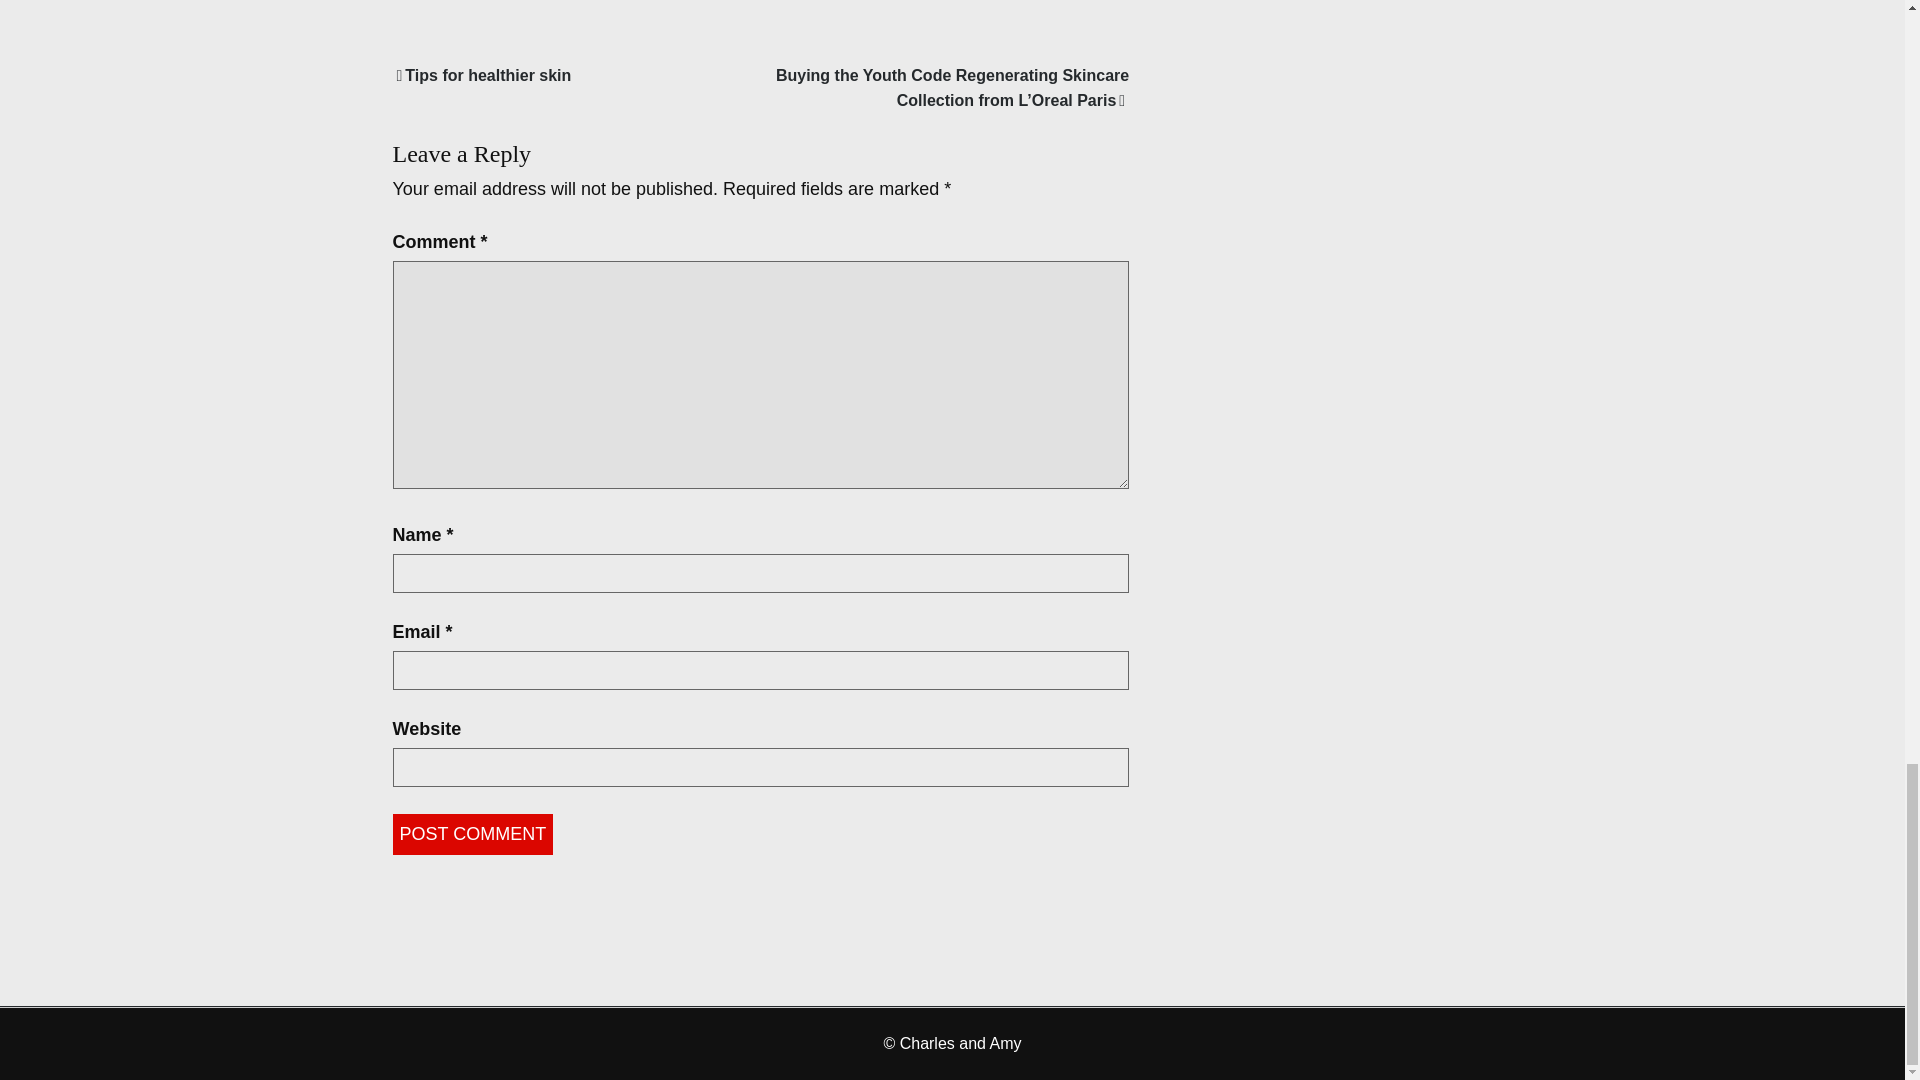  What do you see at coordinates (482, 74) in the screenshot?
I see `Tips for healthier skin` at bounding box center [482, 74].